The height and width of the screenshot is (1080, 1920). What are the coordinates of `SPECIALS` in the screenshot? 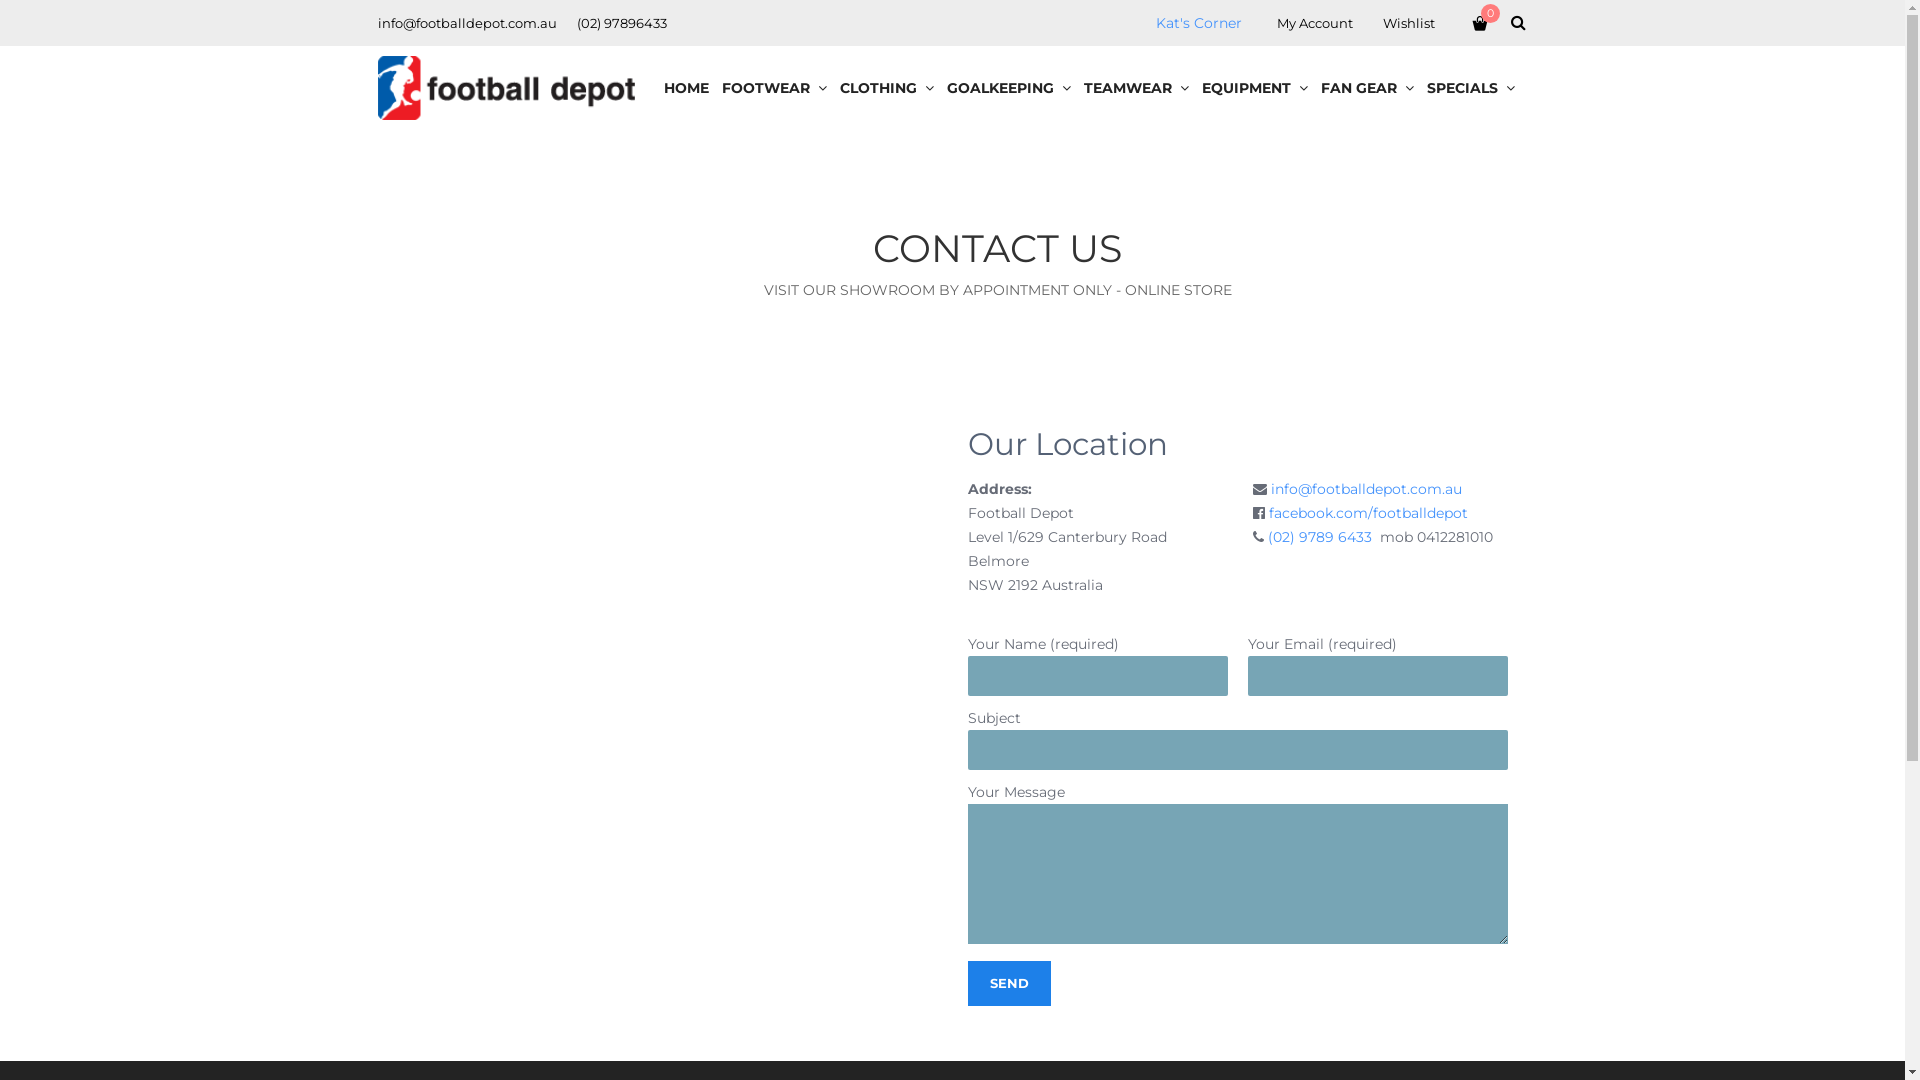 It's located at (1470, 88).